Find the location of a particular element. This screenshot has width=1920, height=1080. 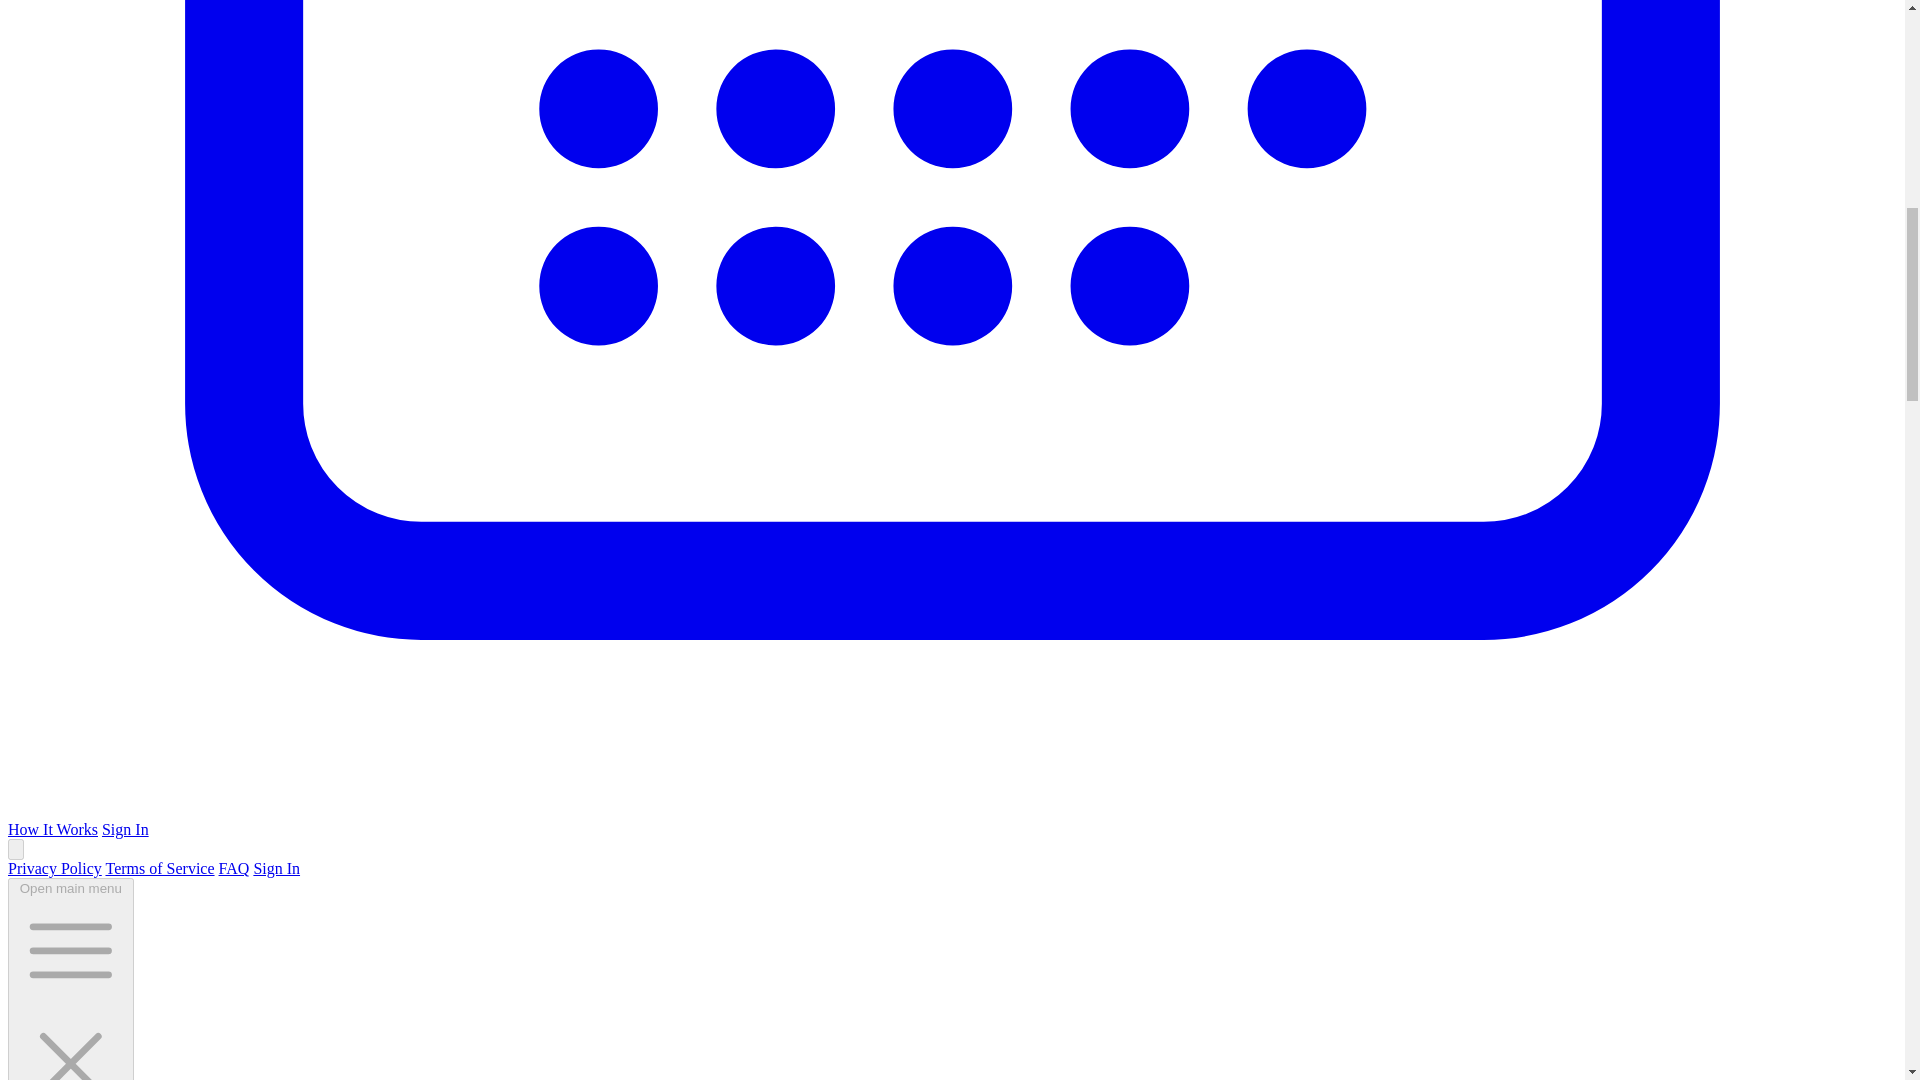

Sign In is located at coordinates (276, 868).